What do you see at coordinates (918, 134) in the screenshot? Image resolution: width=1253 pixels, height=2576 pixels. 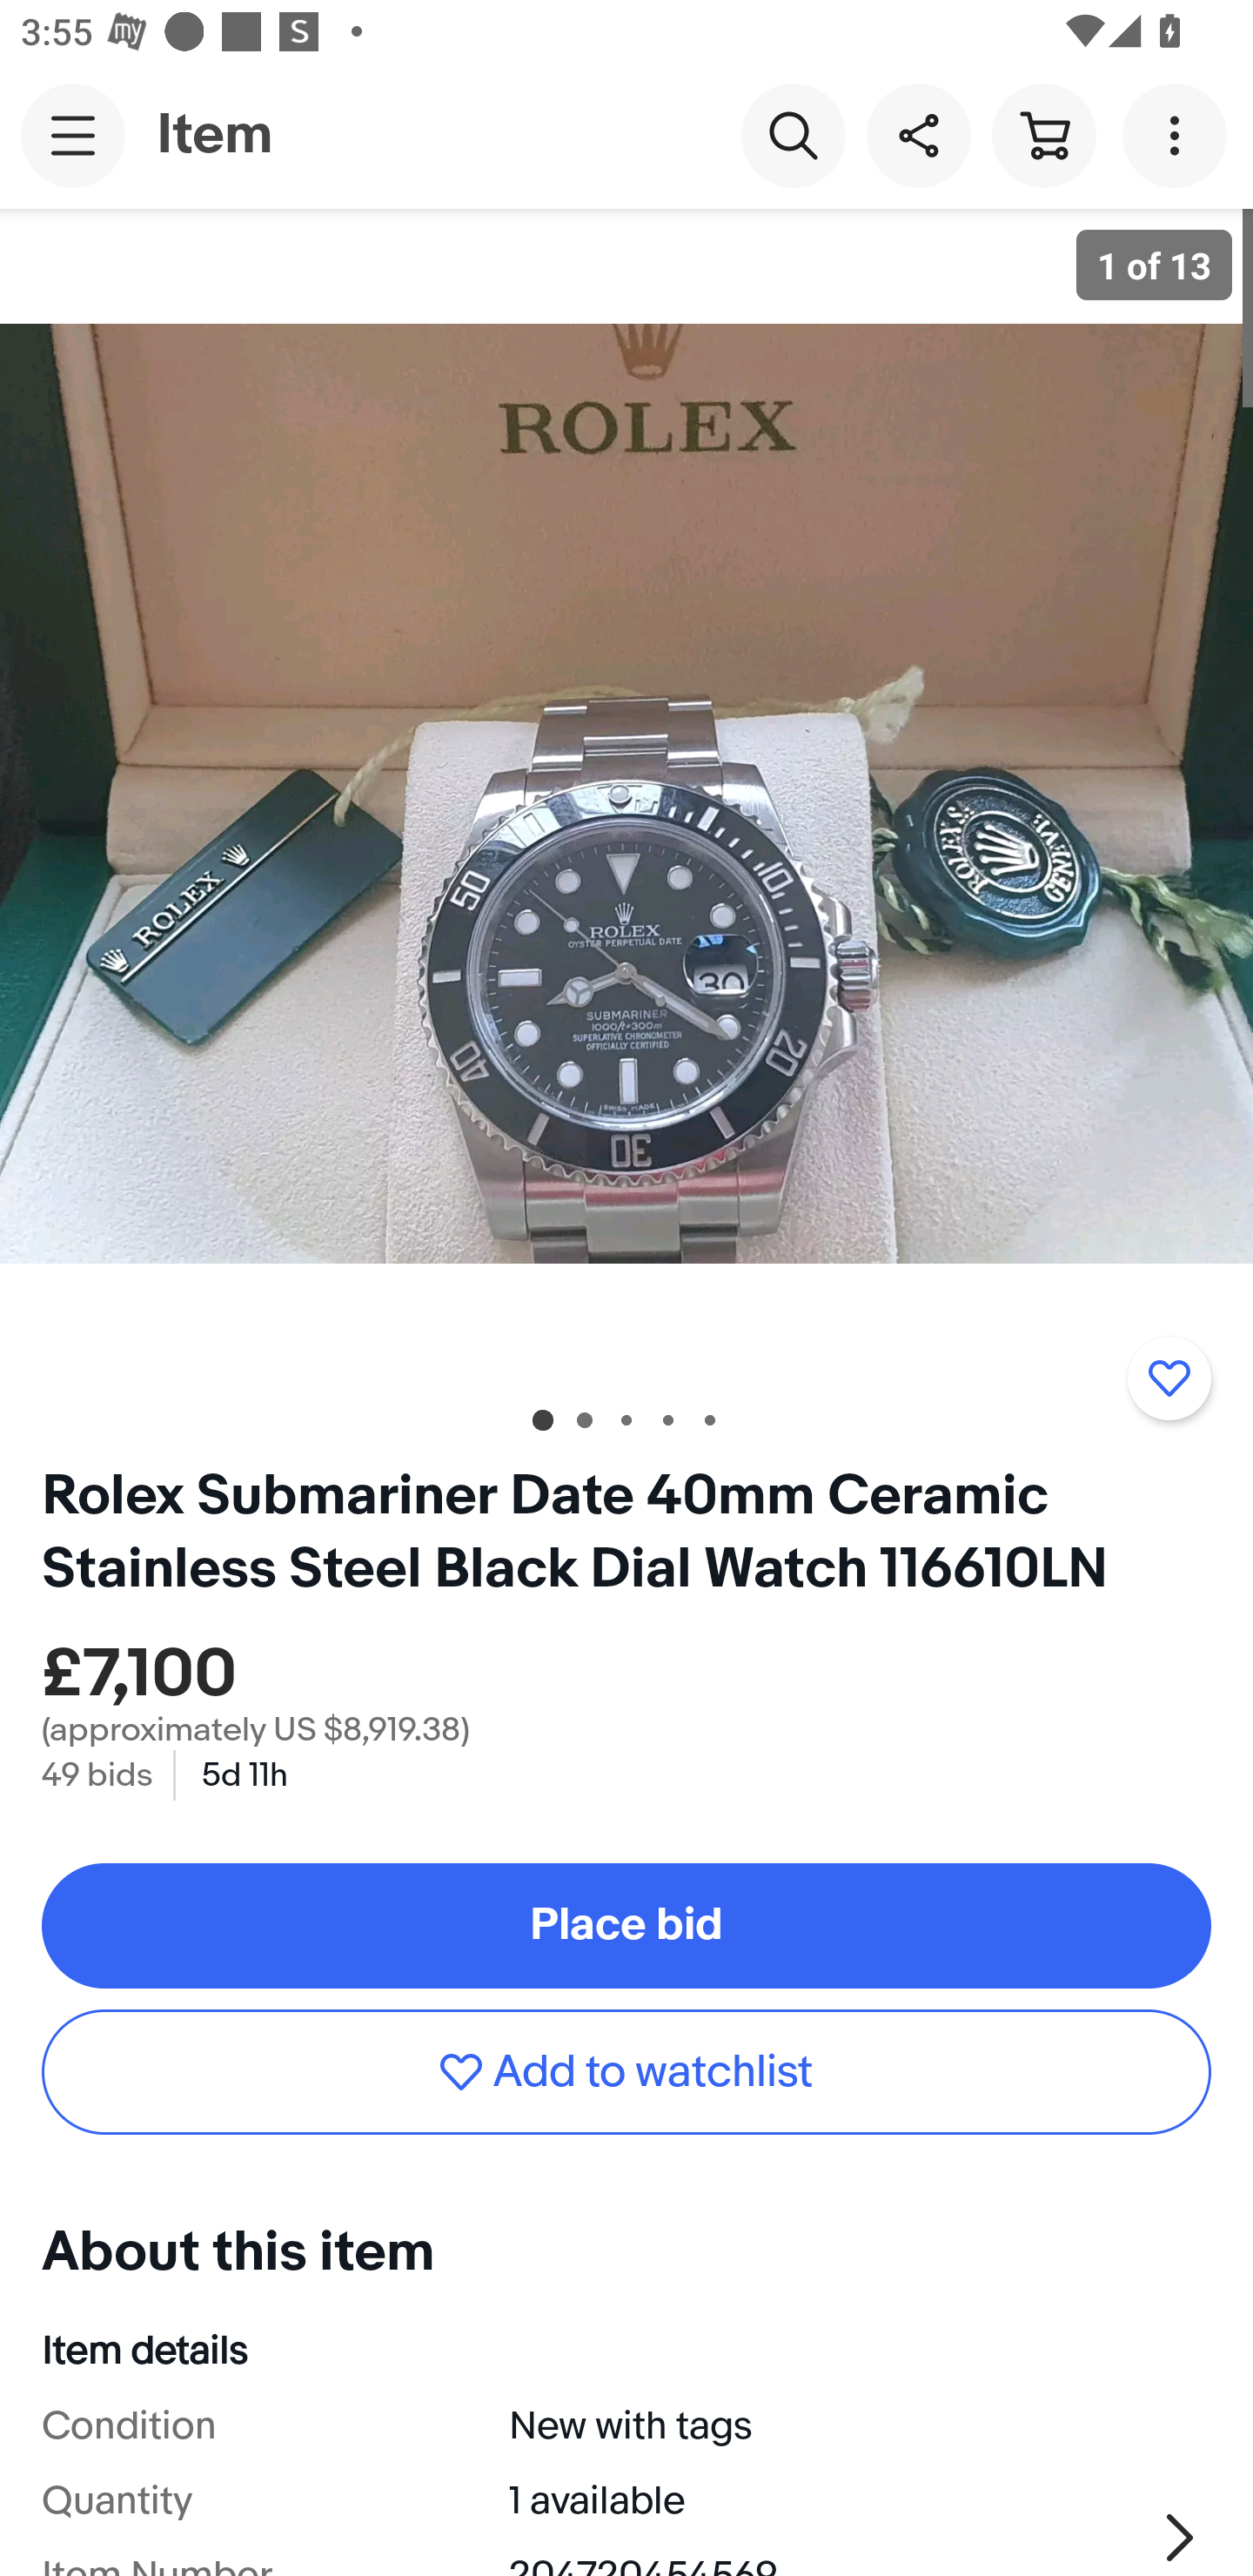 I see `Share this item` at bounding box center [918, 134].